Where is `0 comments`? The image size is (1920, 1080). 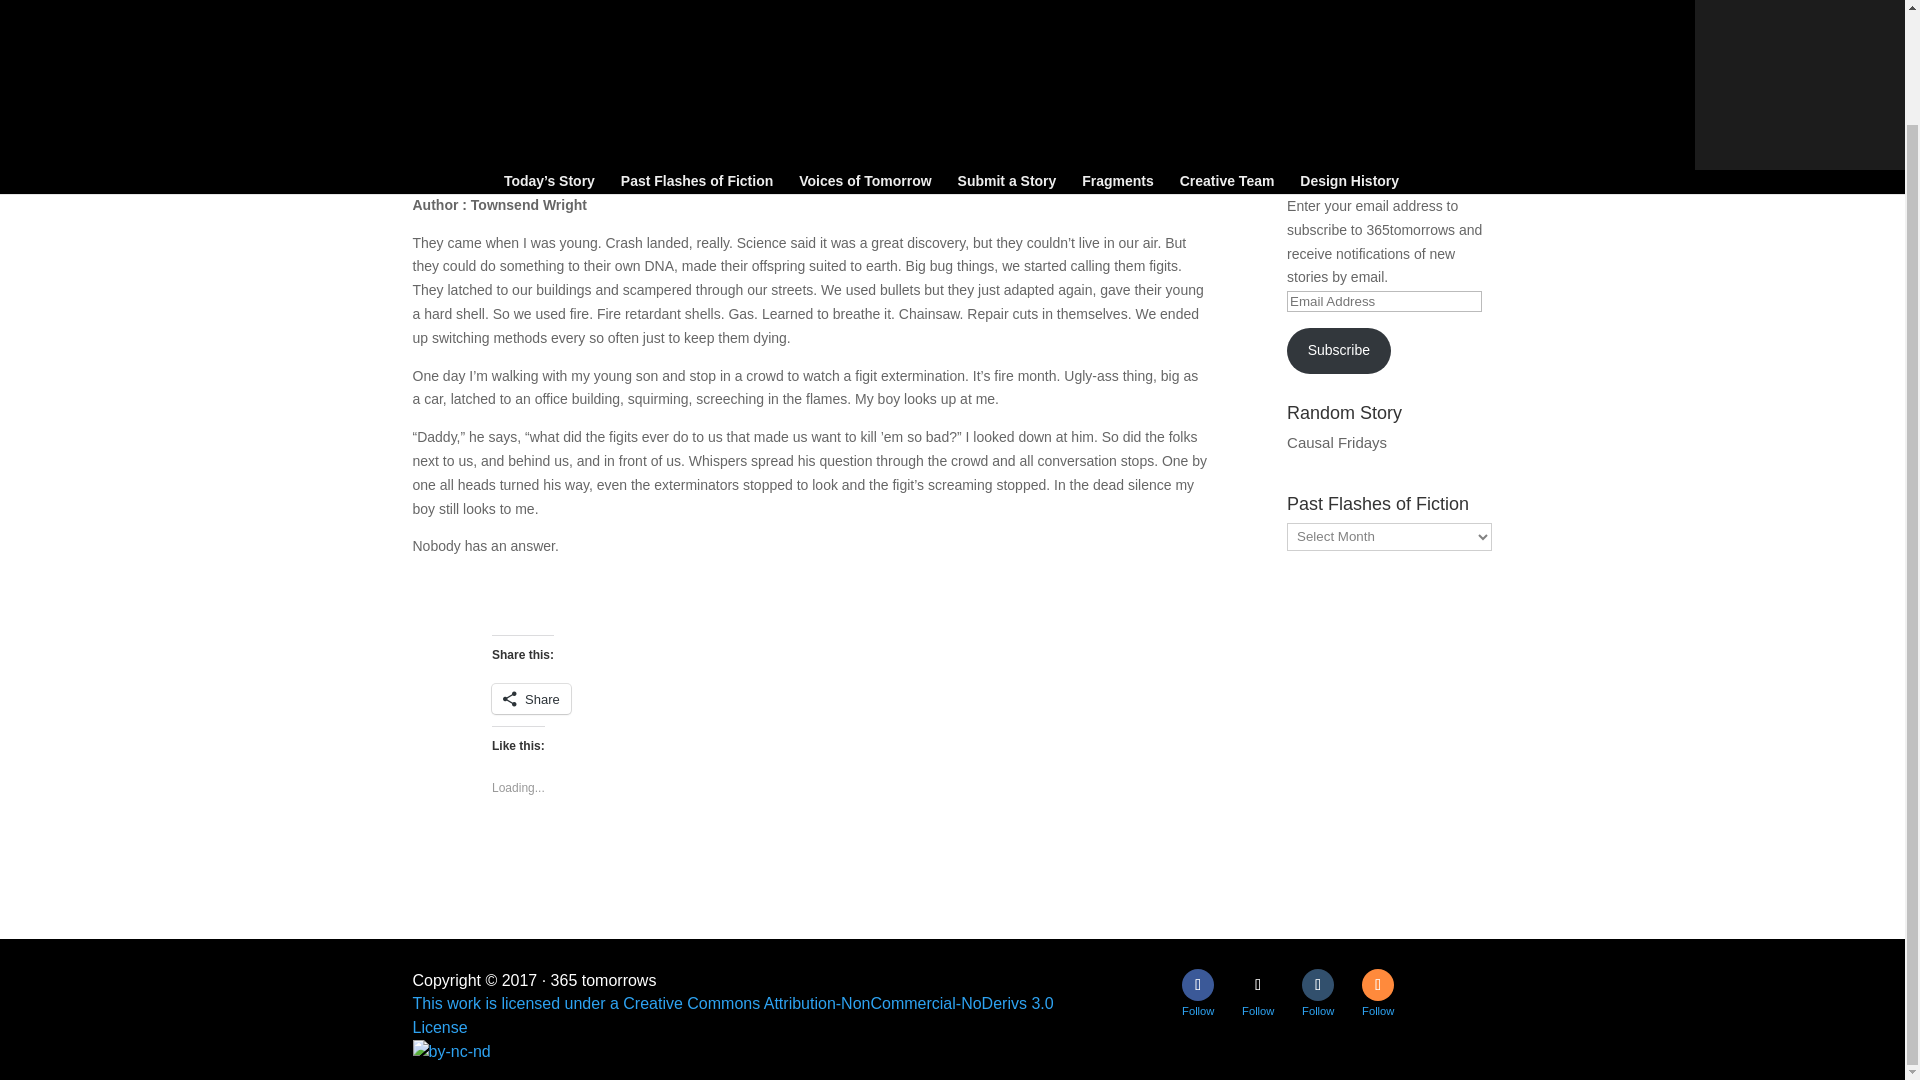
0 comments is located at coordinates (688, 130).